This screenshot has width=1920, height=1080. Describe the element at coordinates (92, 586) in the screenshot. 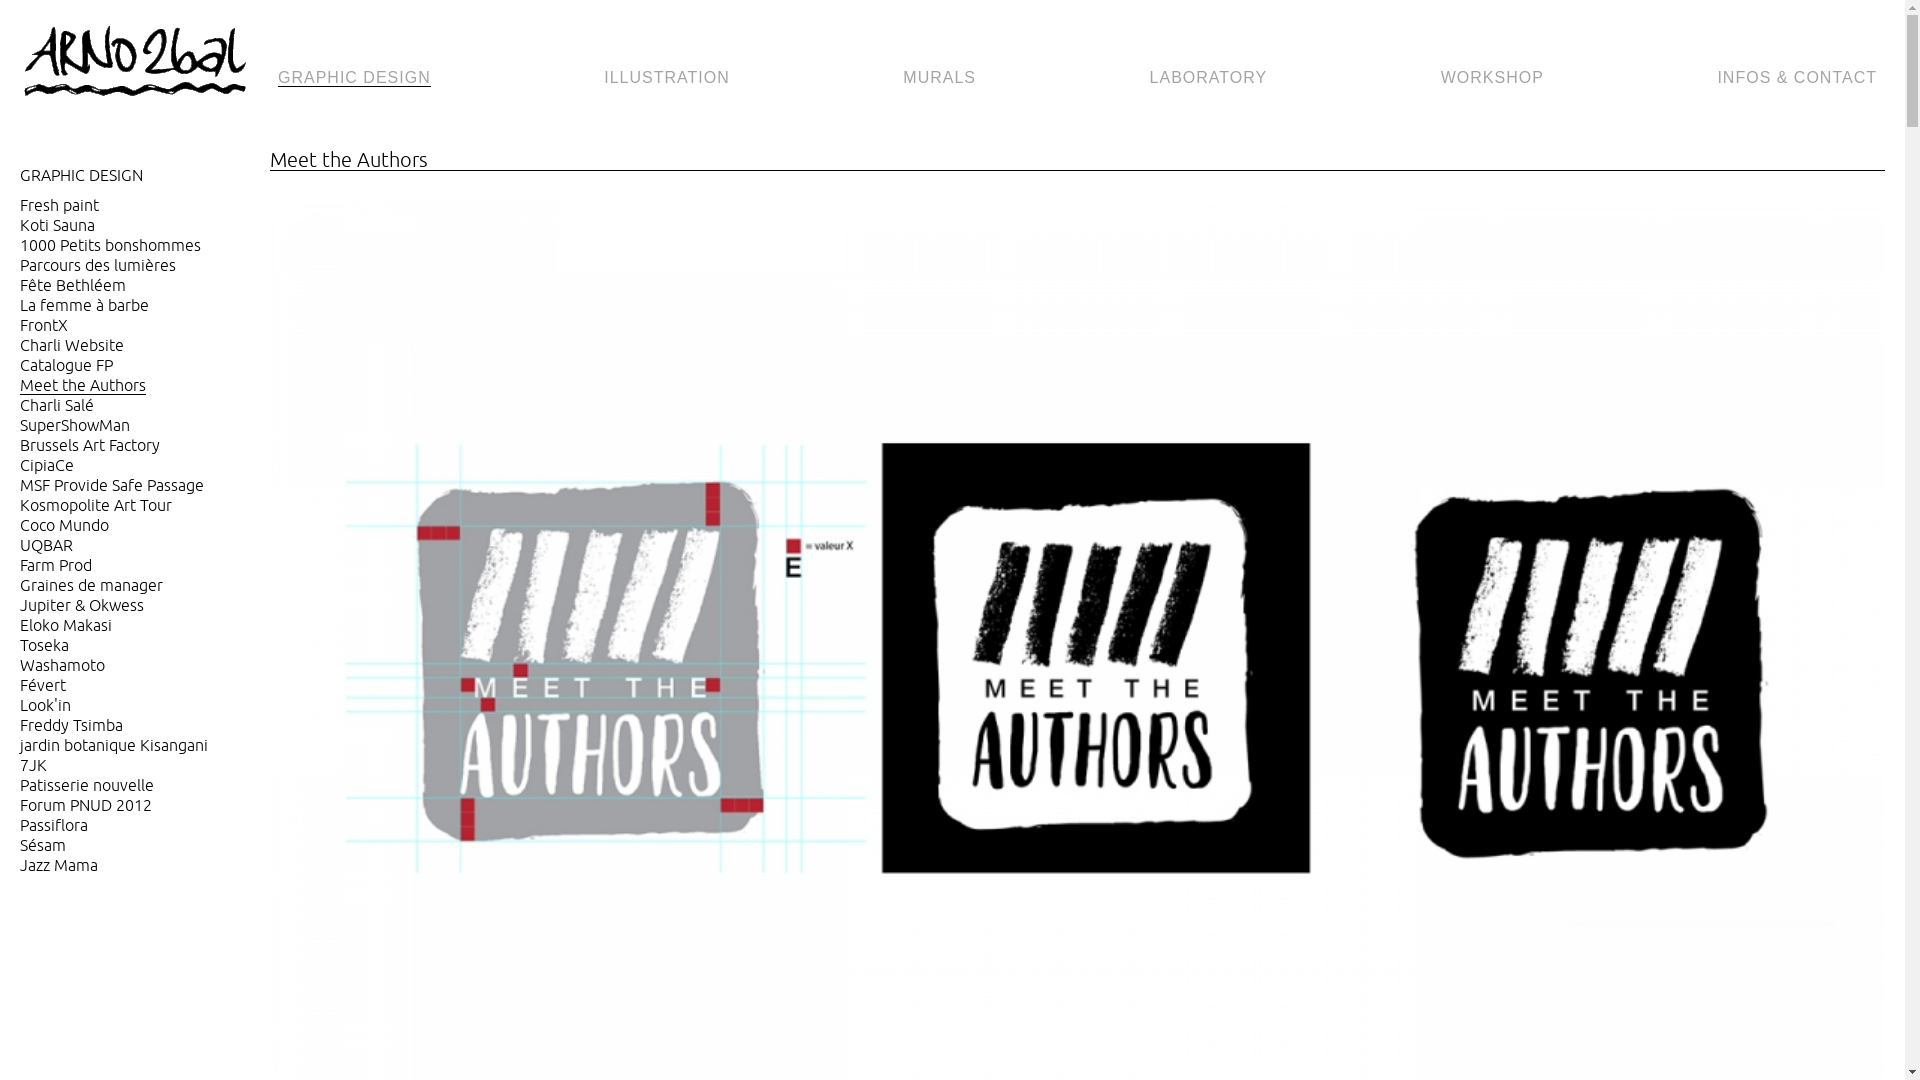

I see `Graines de manager` at that location.